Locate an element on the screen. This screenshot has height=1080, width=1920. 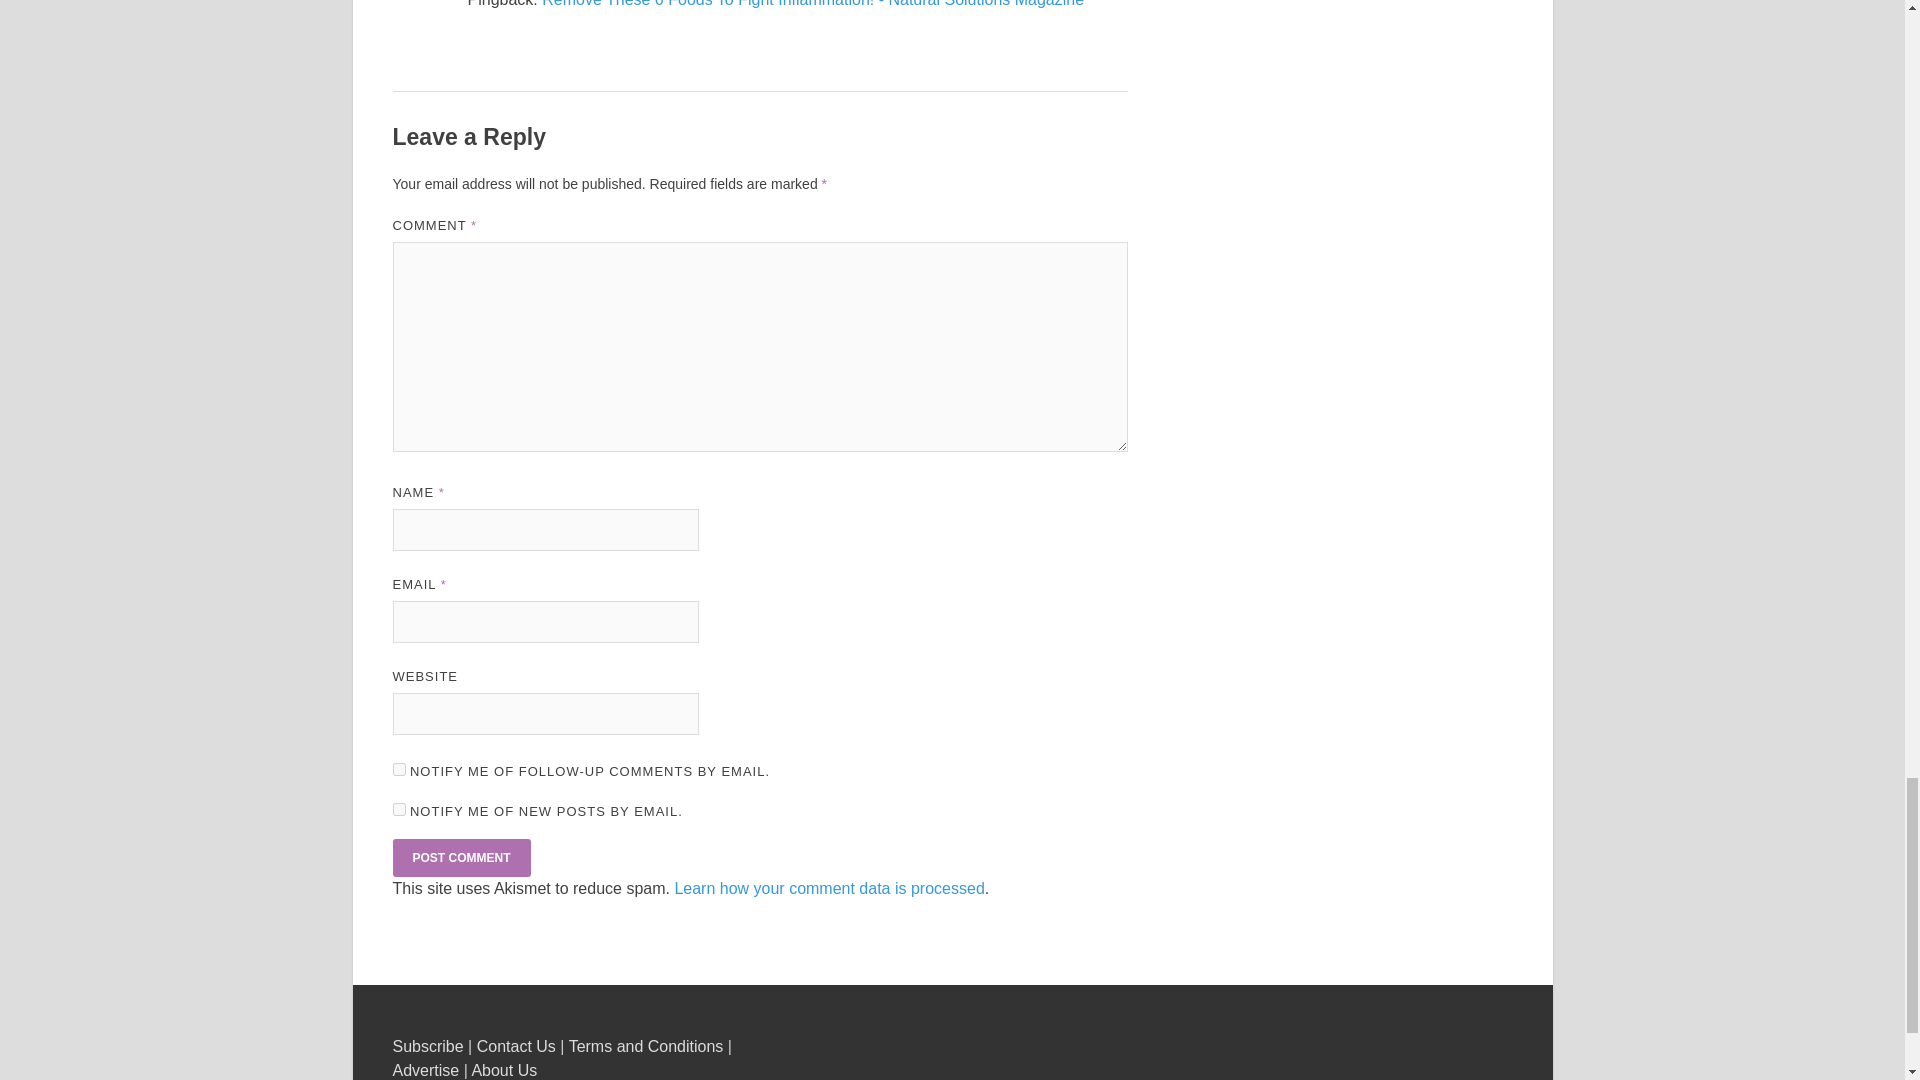
subscribe is located at coordinates (398, 810).